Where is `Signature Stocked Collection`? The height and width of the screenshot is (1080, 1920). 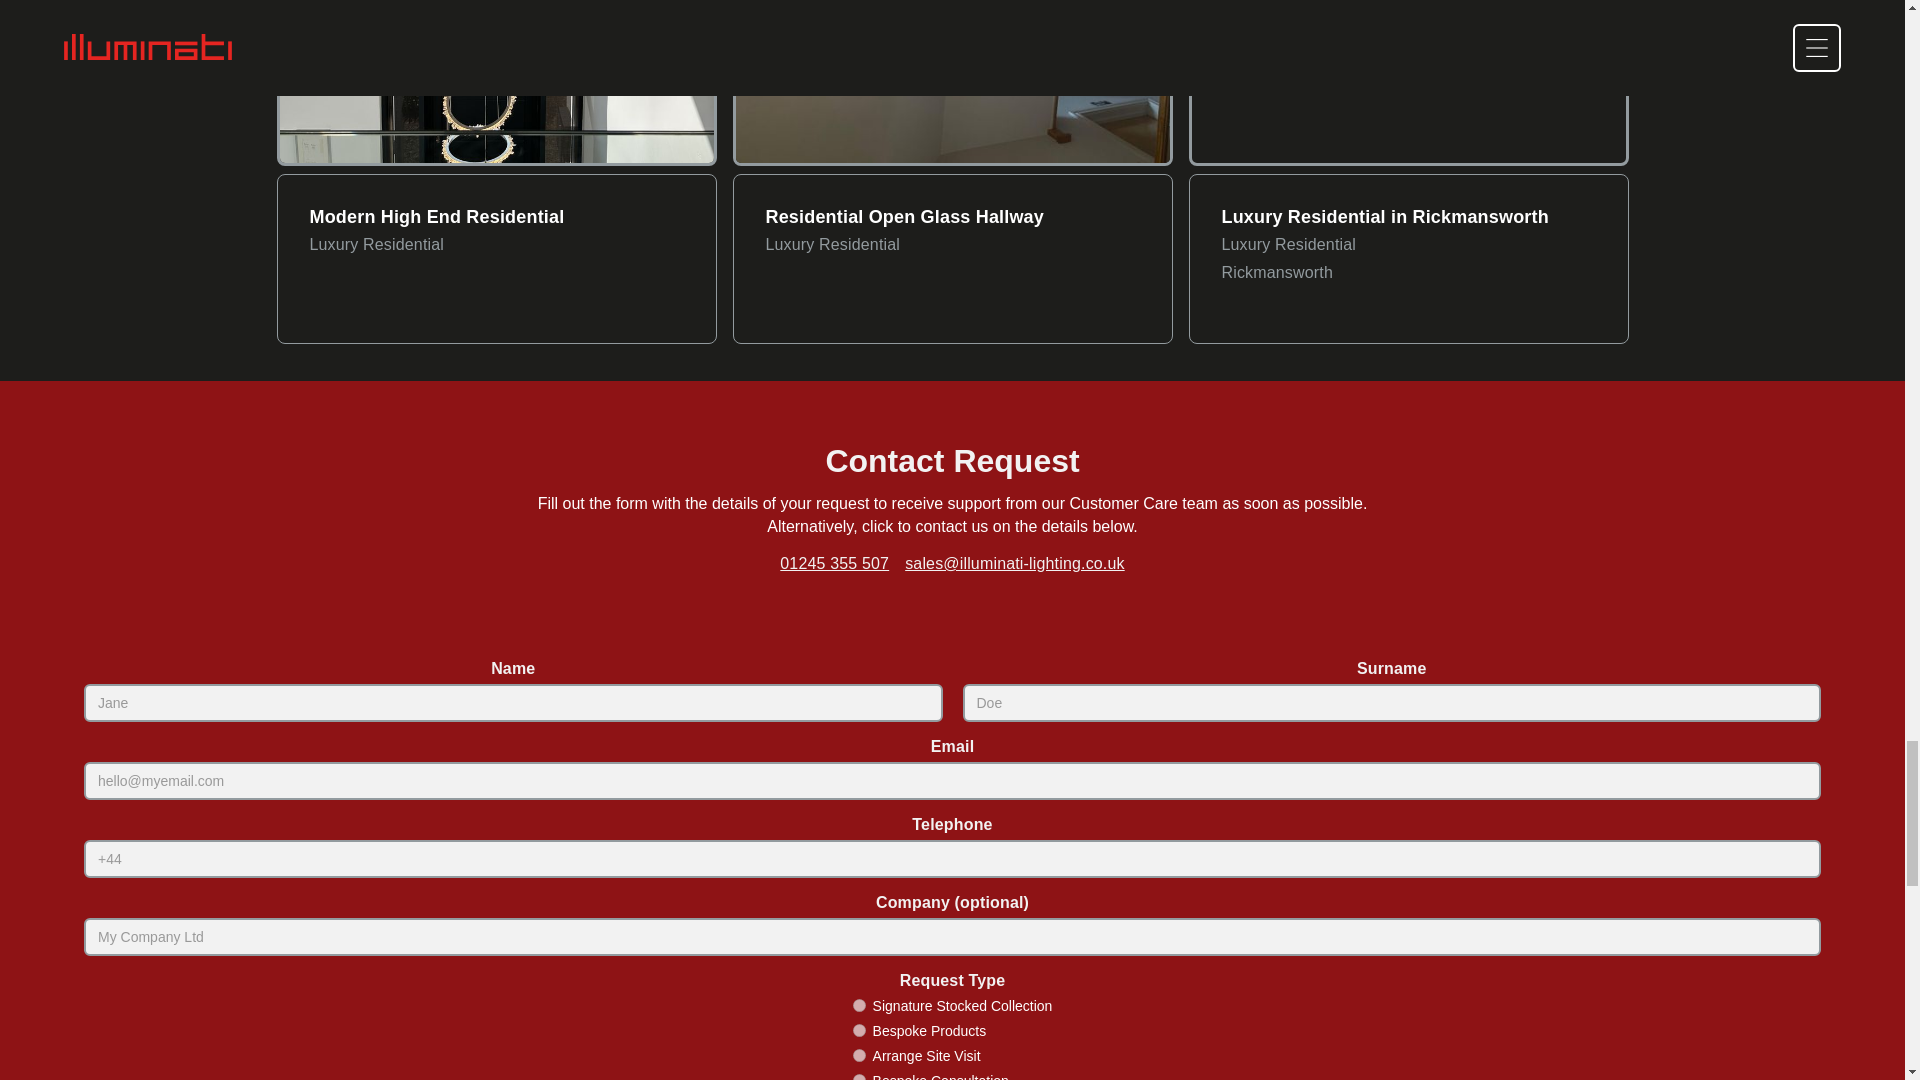 Signature Stocked Collection is located at coordinates (858, 1005).